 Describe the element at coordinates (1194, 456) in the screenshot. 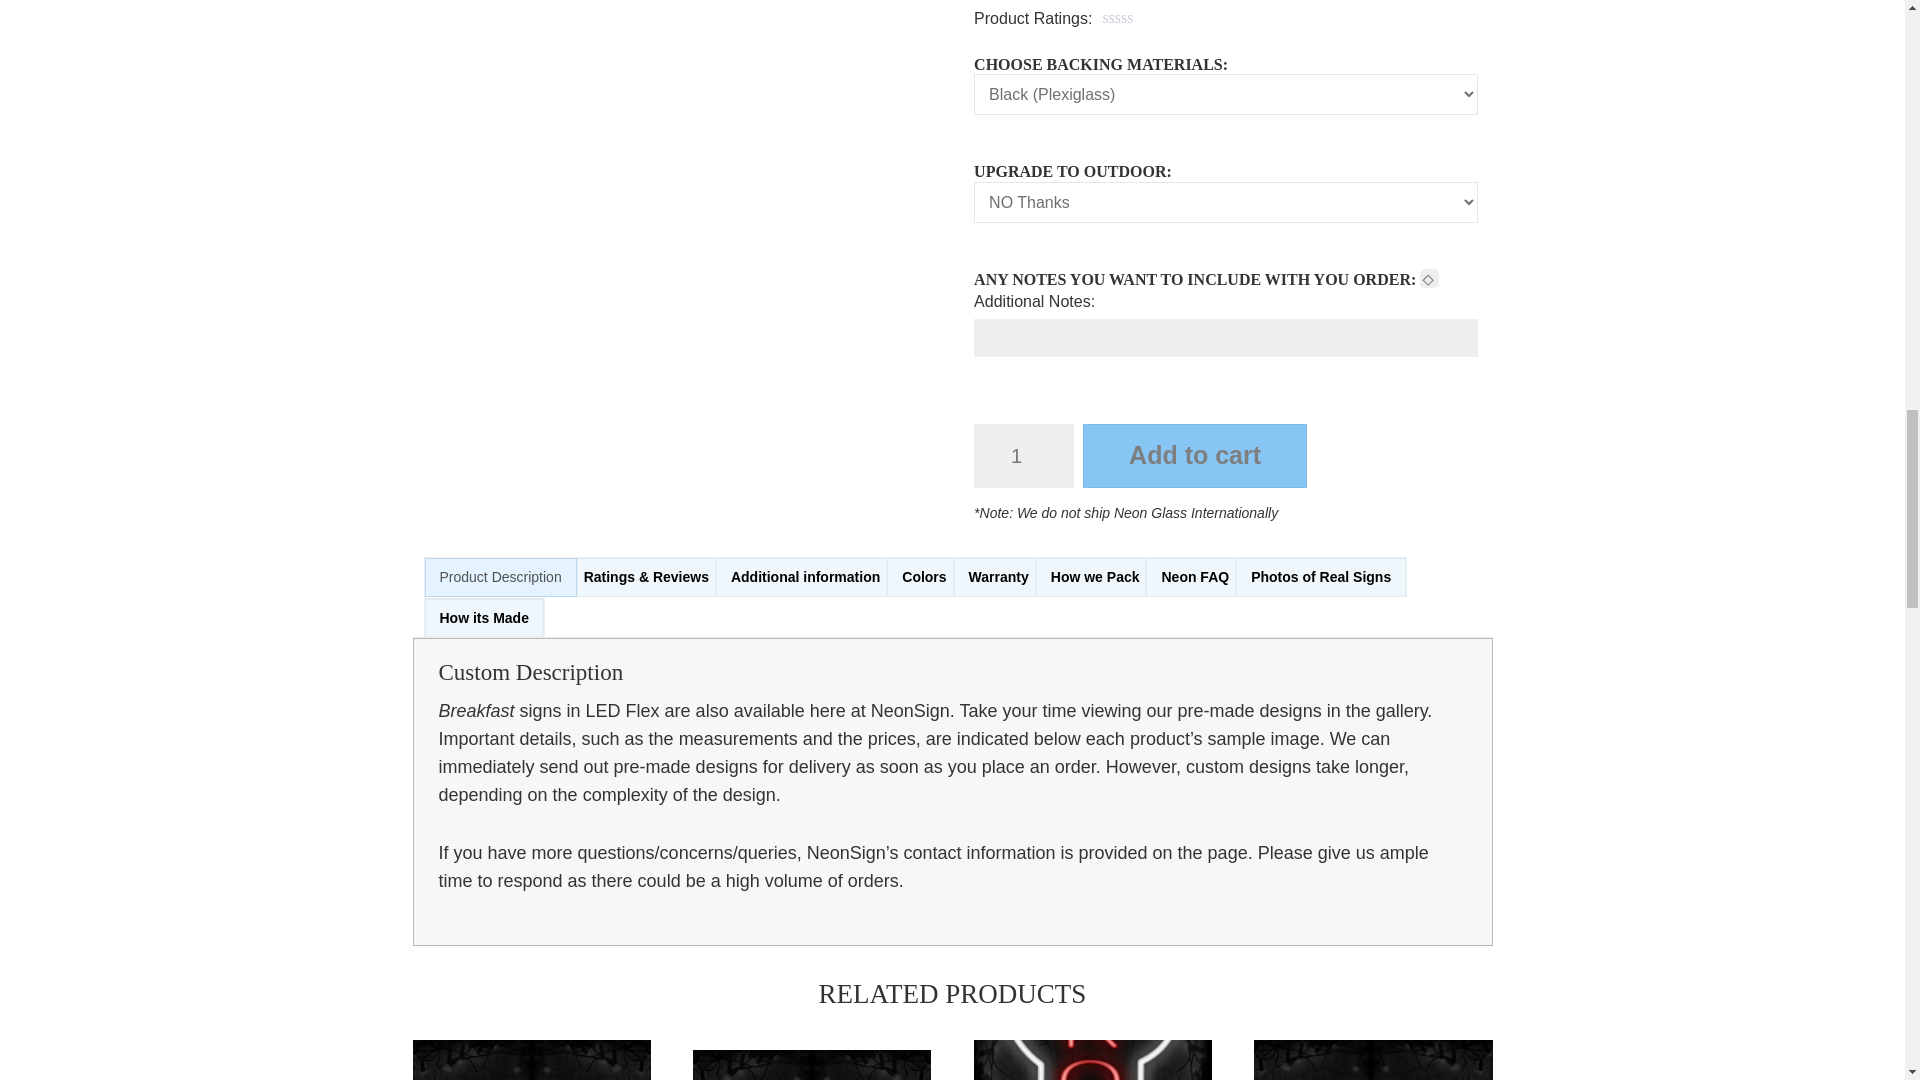

I see `Add to cart` at that location.